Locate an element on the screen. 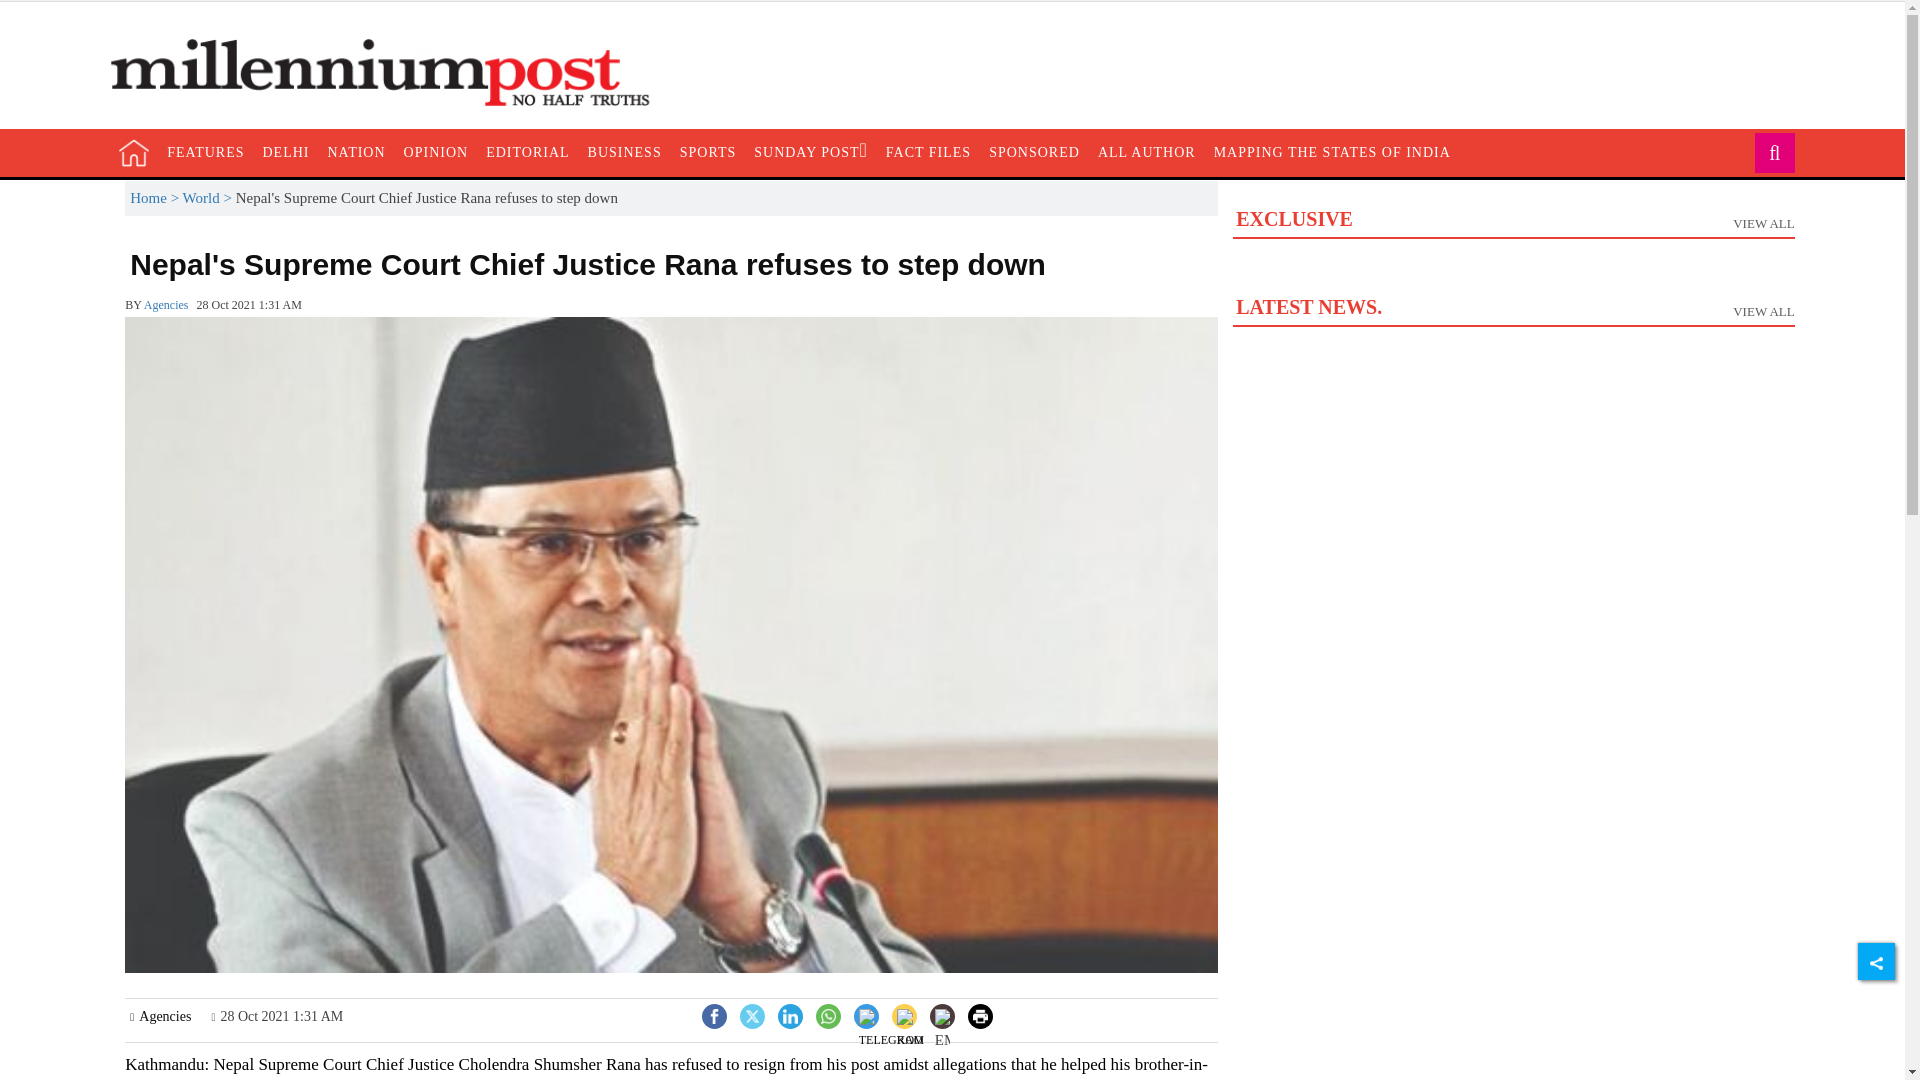  telegram is located at coordinates (714, 1014).